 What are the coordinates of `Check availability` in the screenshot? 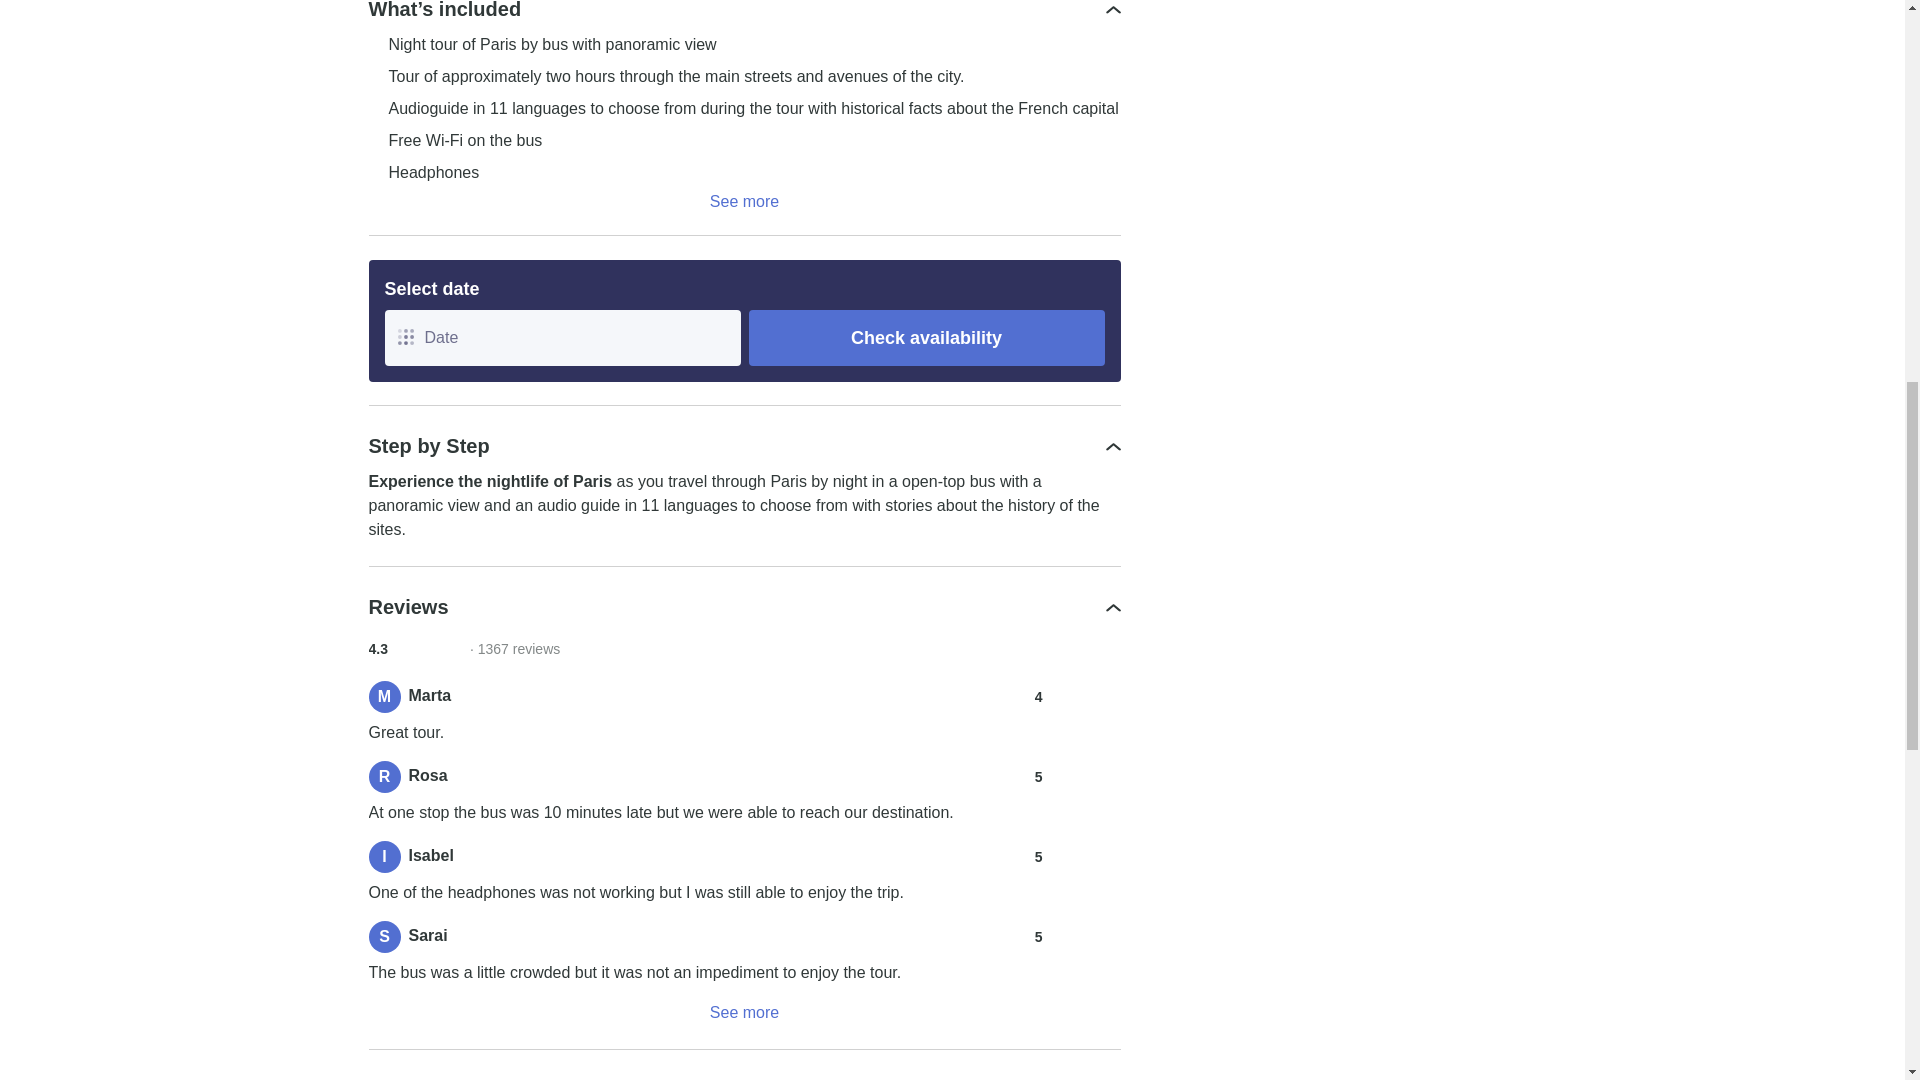 It's located at (926, 338).